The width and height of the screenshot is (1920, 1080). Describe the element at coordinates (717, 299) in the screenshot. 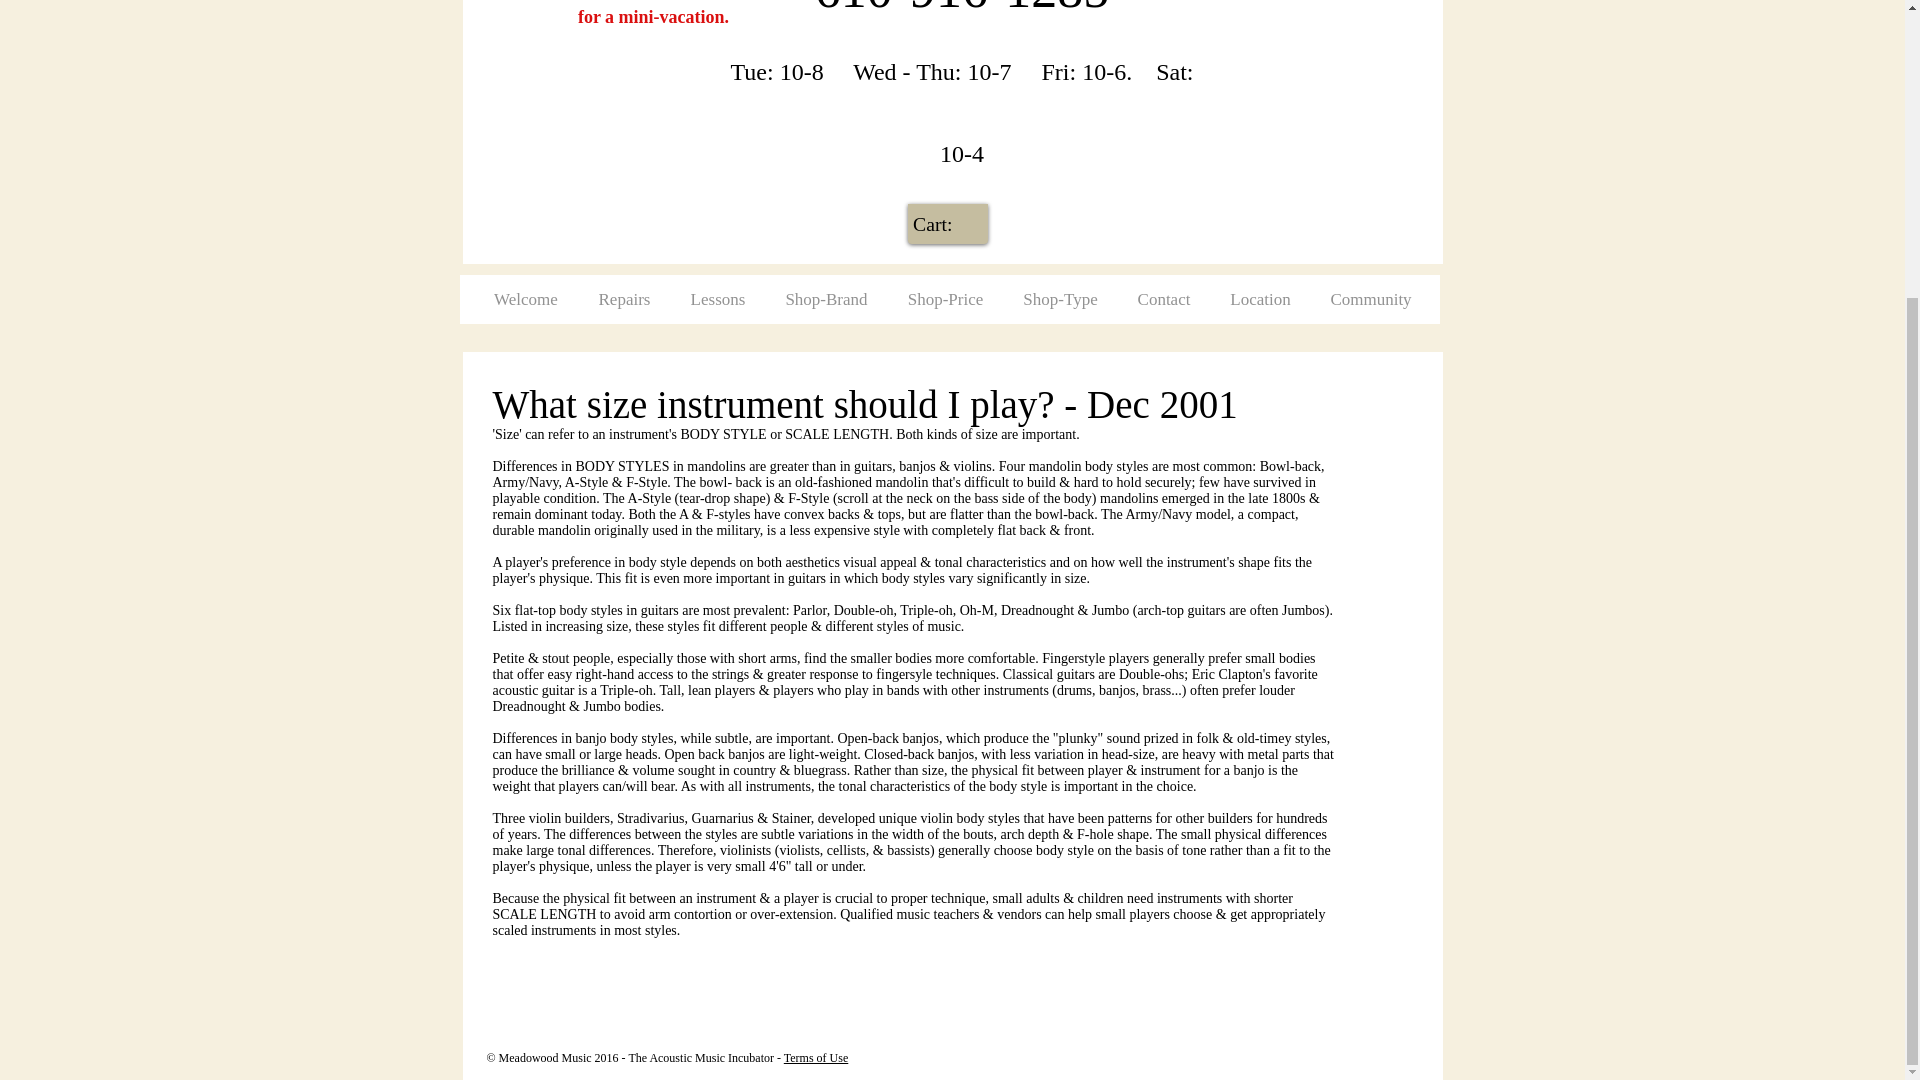

I see `Lessons` at that location.